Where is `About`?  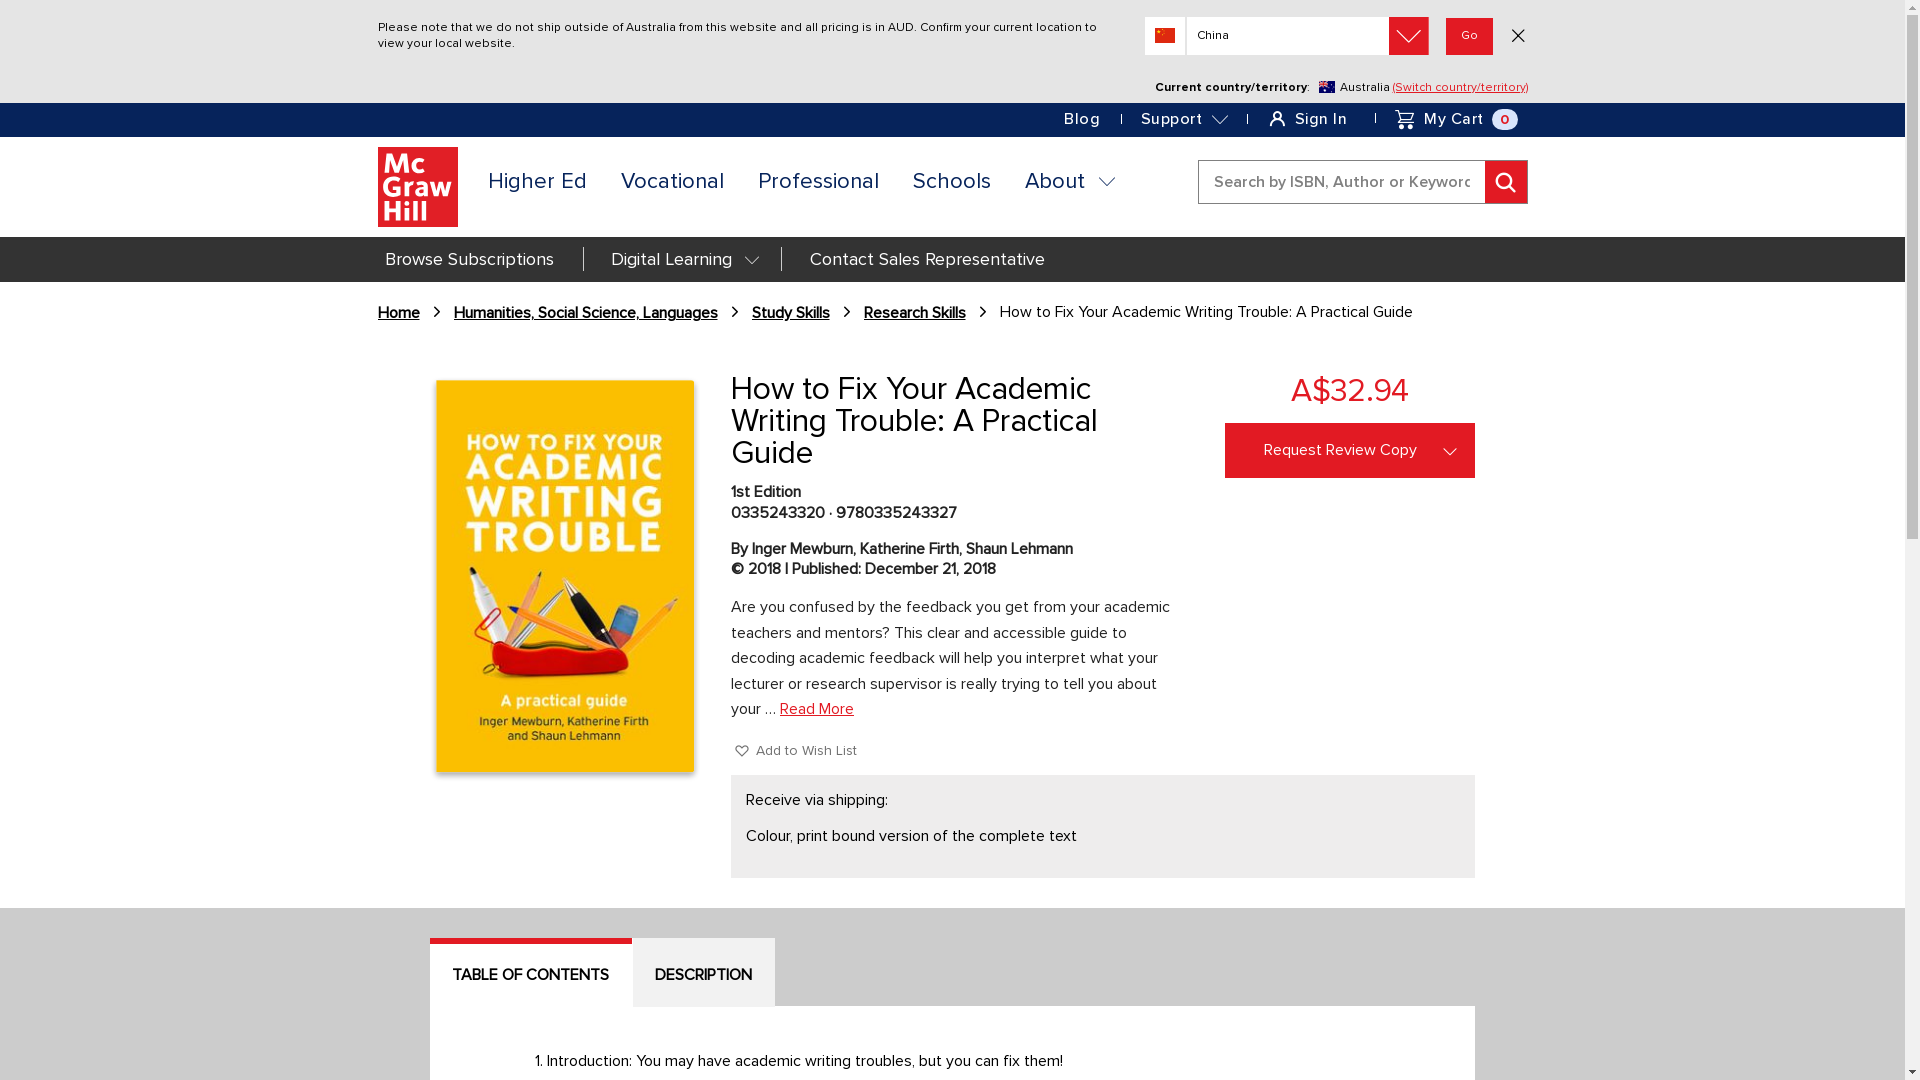
About is located at coordinates (1064, 182).